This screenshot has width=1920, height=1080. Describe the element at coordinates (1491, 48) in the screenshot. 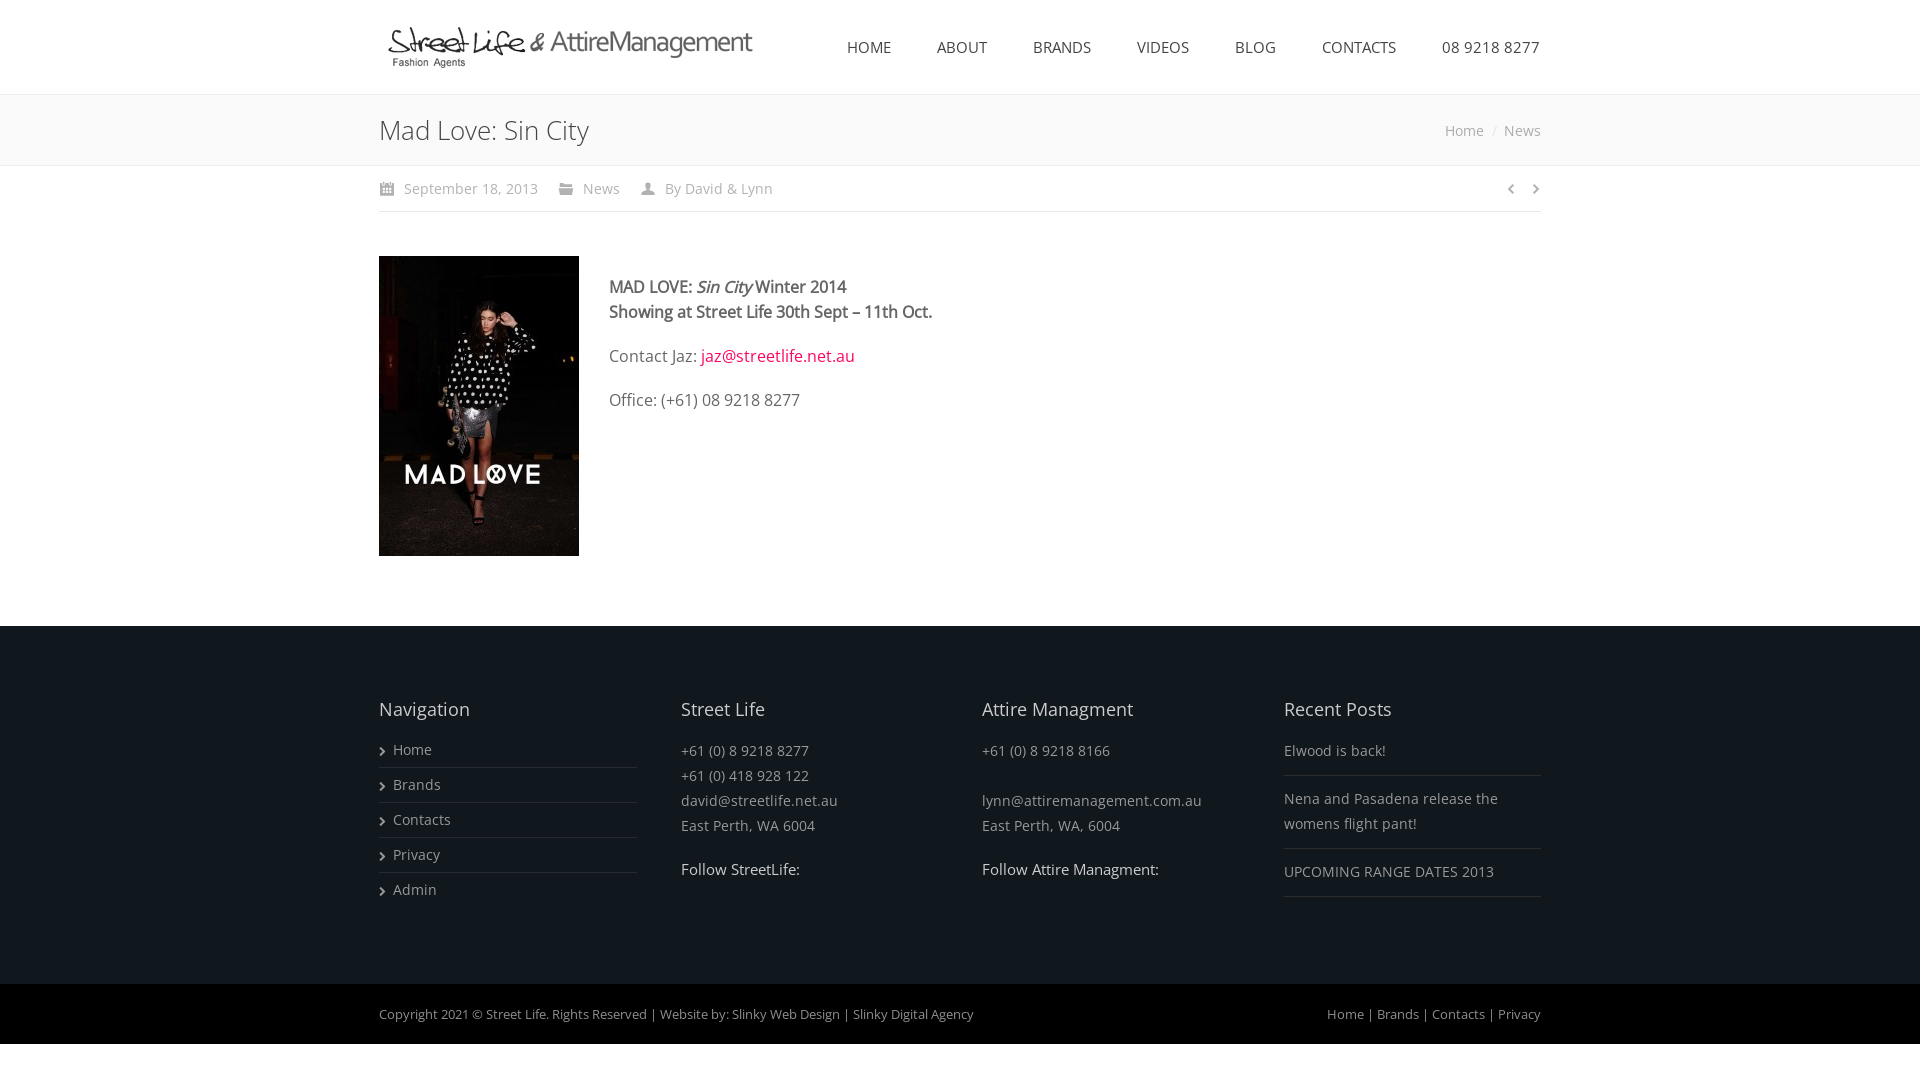

I see `08 9218 8277` at that location.